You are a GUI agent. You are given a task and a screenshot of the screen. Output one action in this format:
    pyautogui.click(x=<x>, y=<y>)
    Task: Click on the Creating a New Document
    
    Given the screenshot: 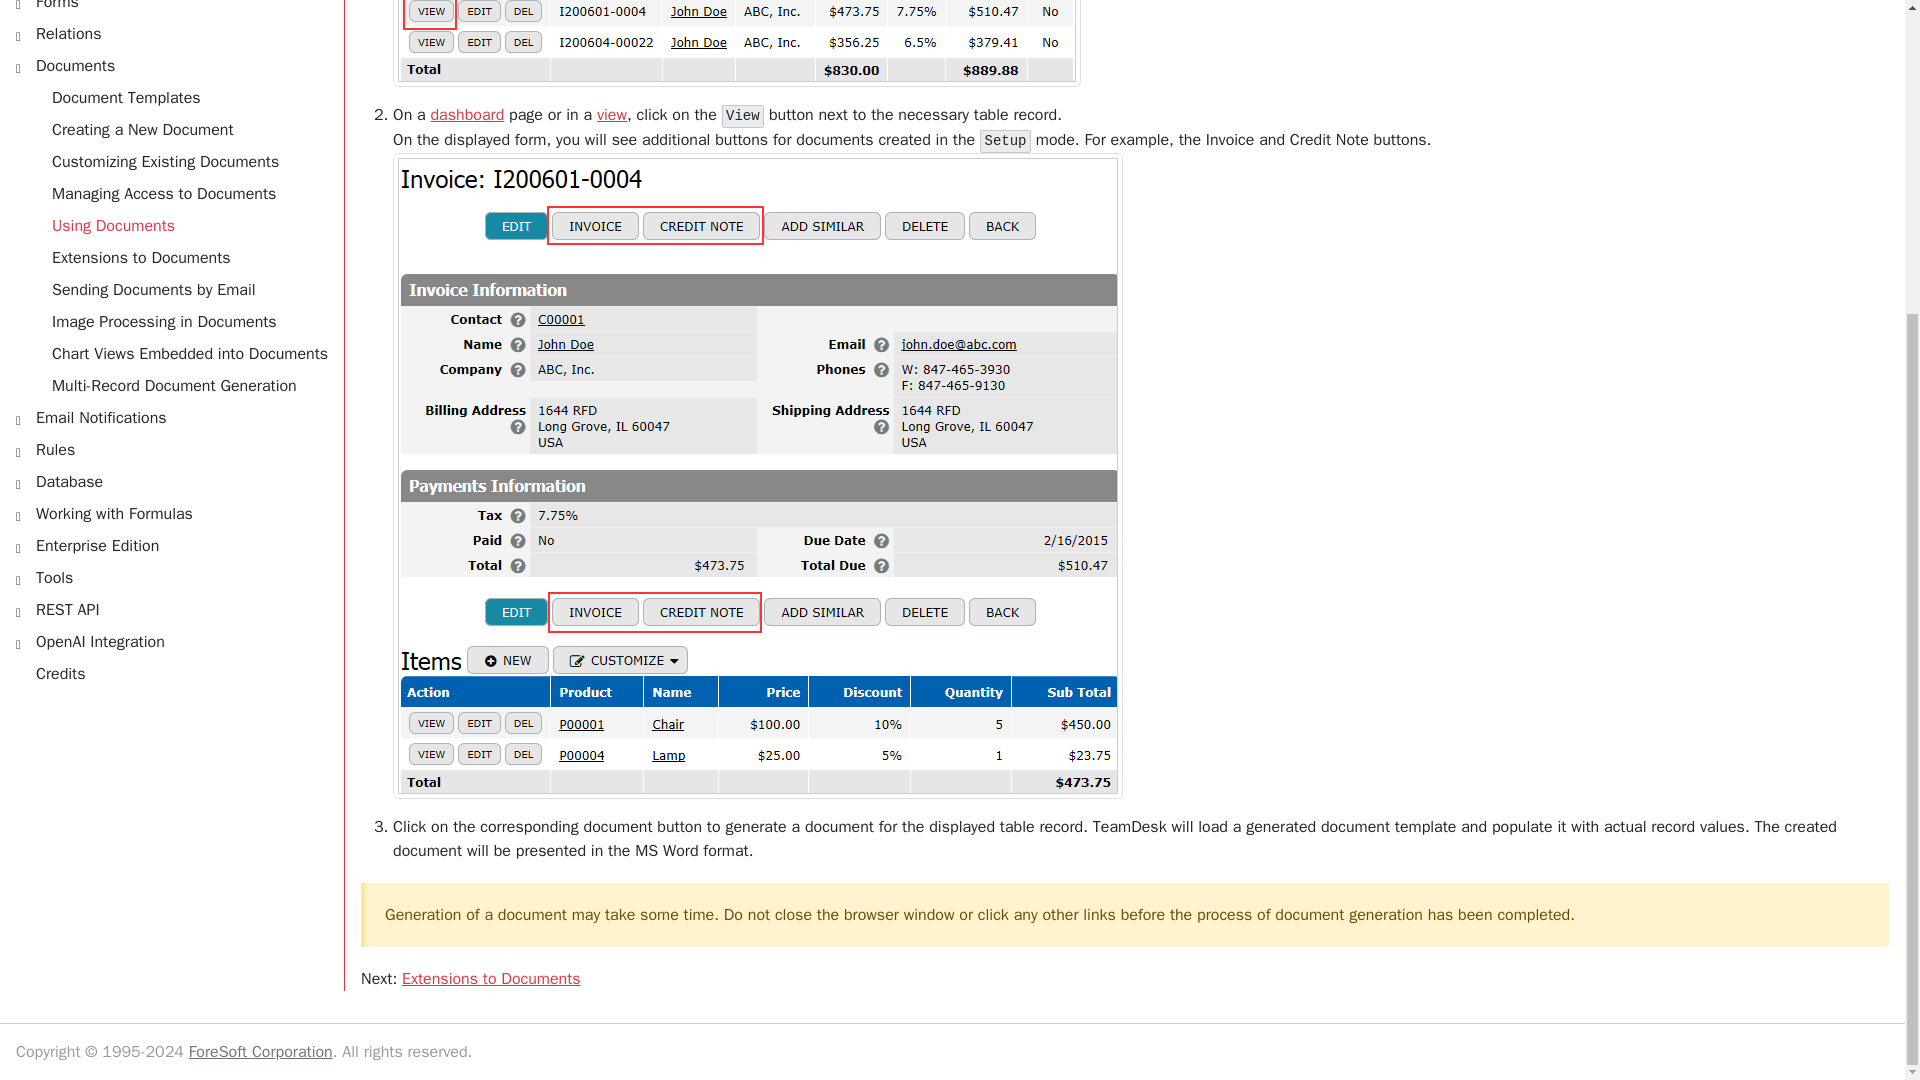 What is the action you would take?
    pyautogui.click(x=180, y=130)
    